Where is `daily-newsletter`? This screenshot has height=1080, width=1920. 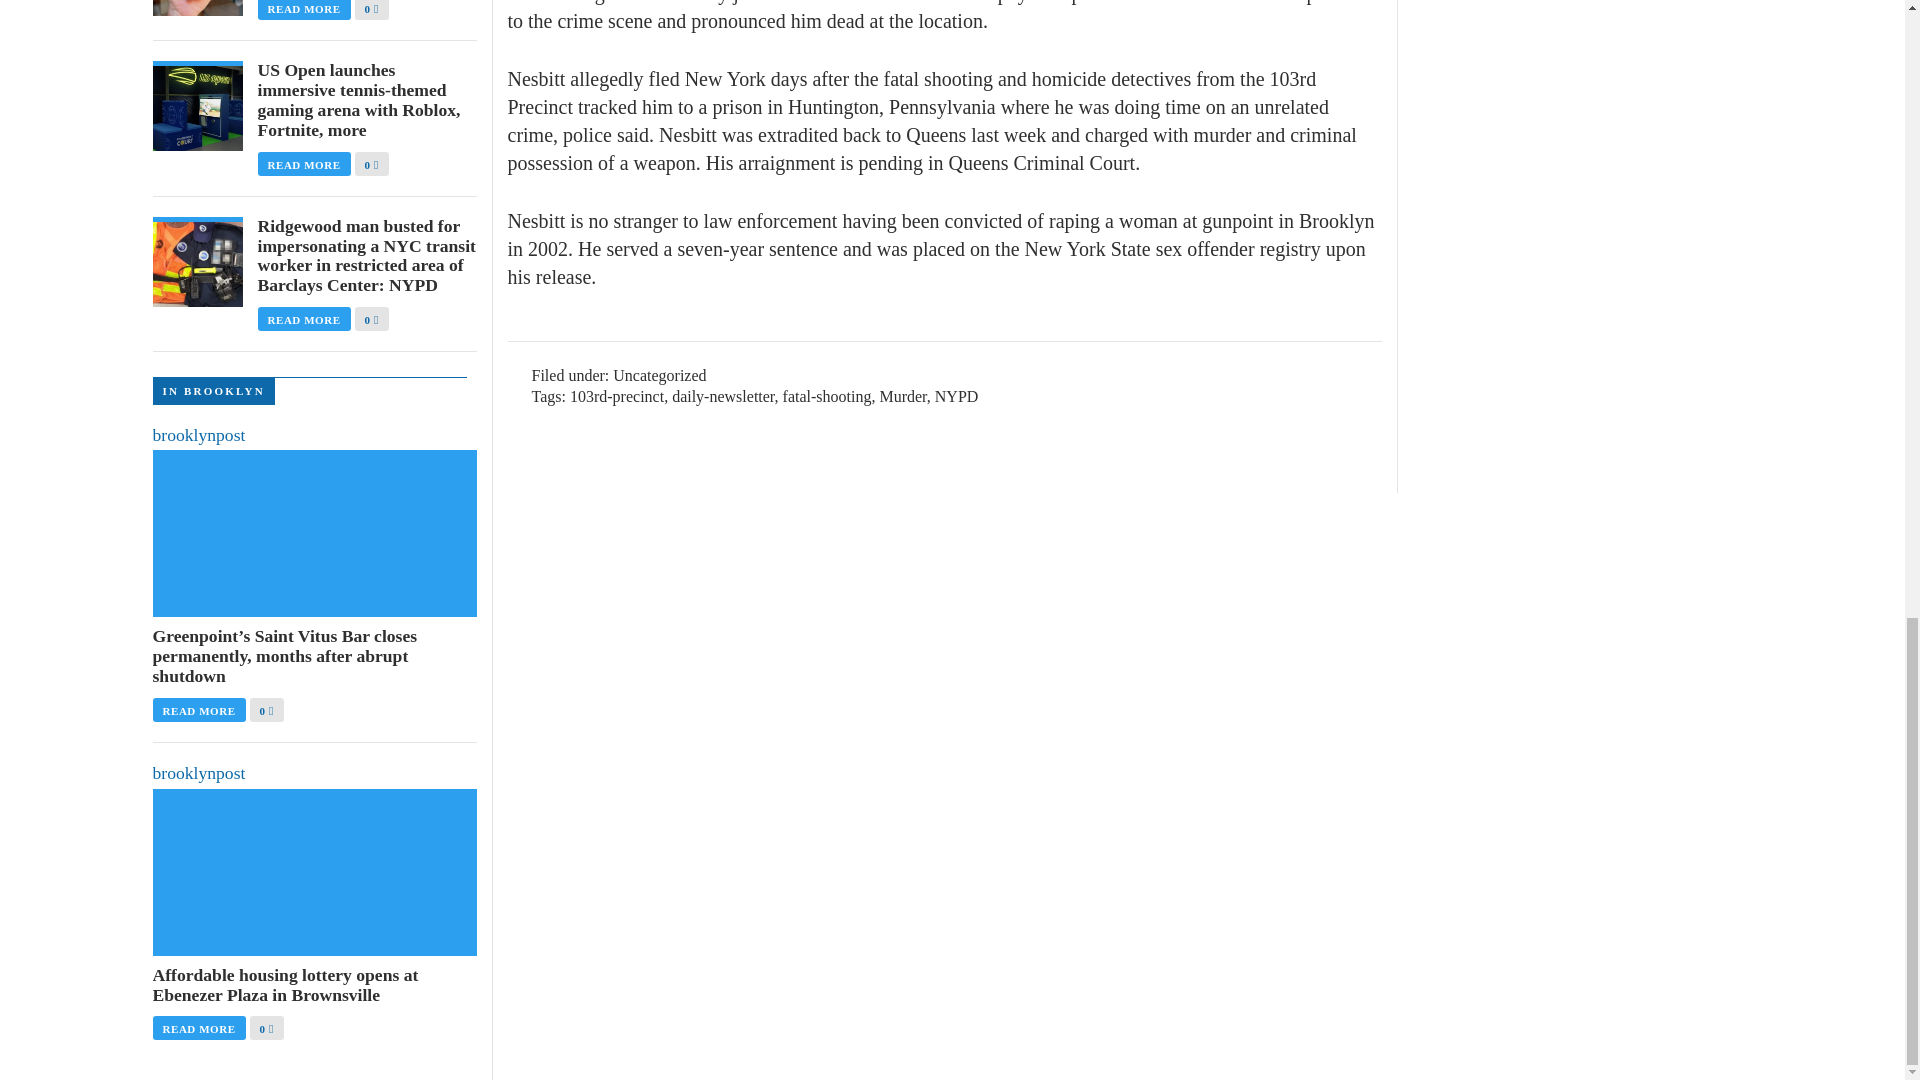
daily-newsletter is located at coordinates (722, 396).